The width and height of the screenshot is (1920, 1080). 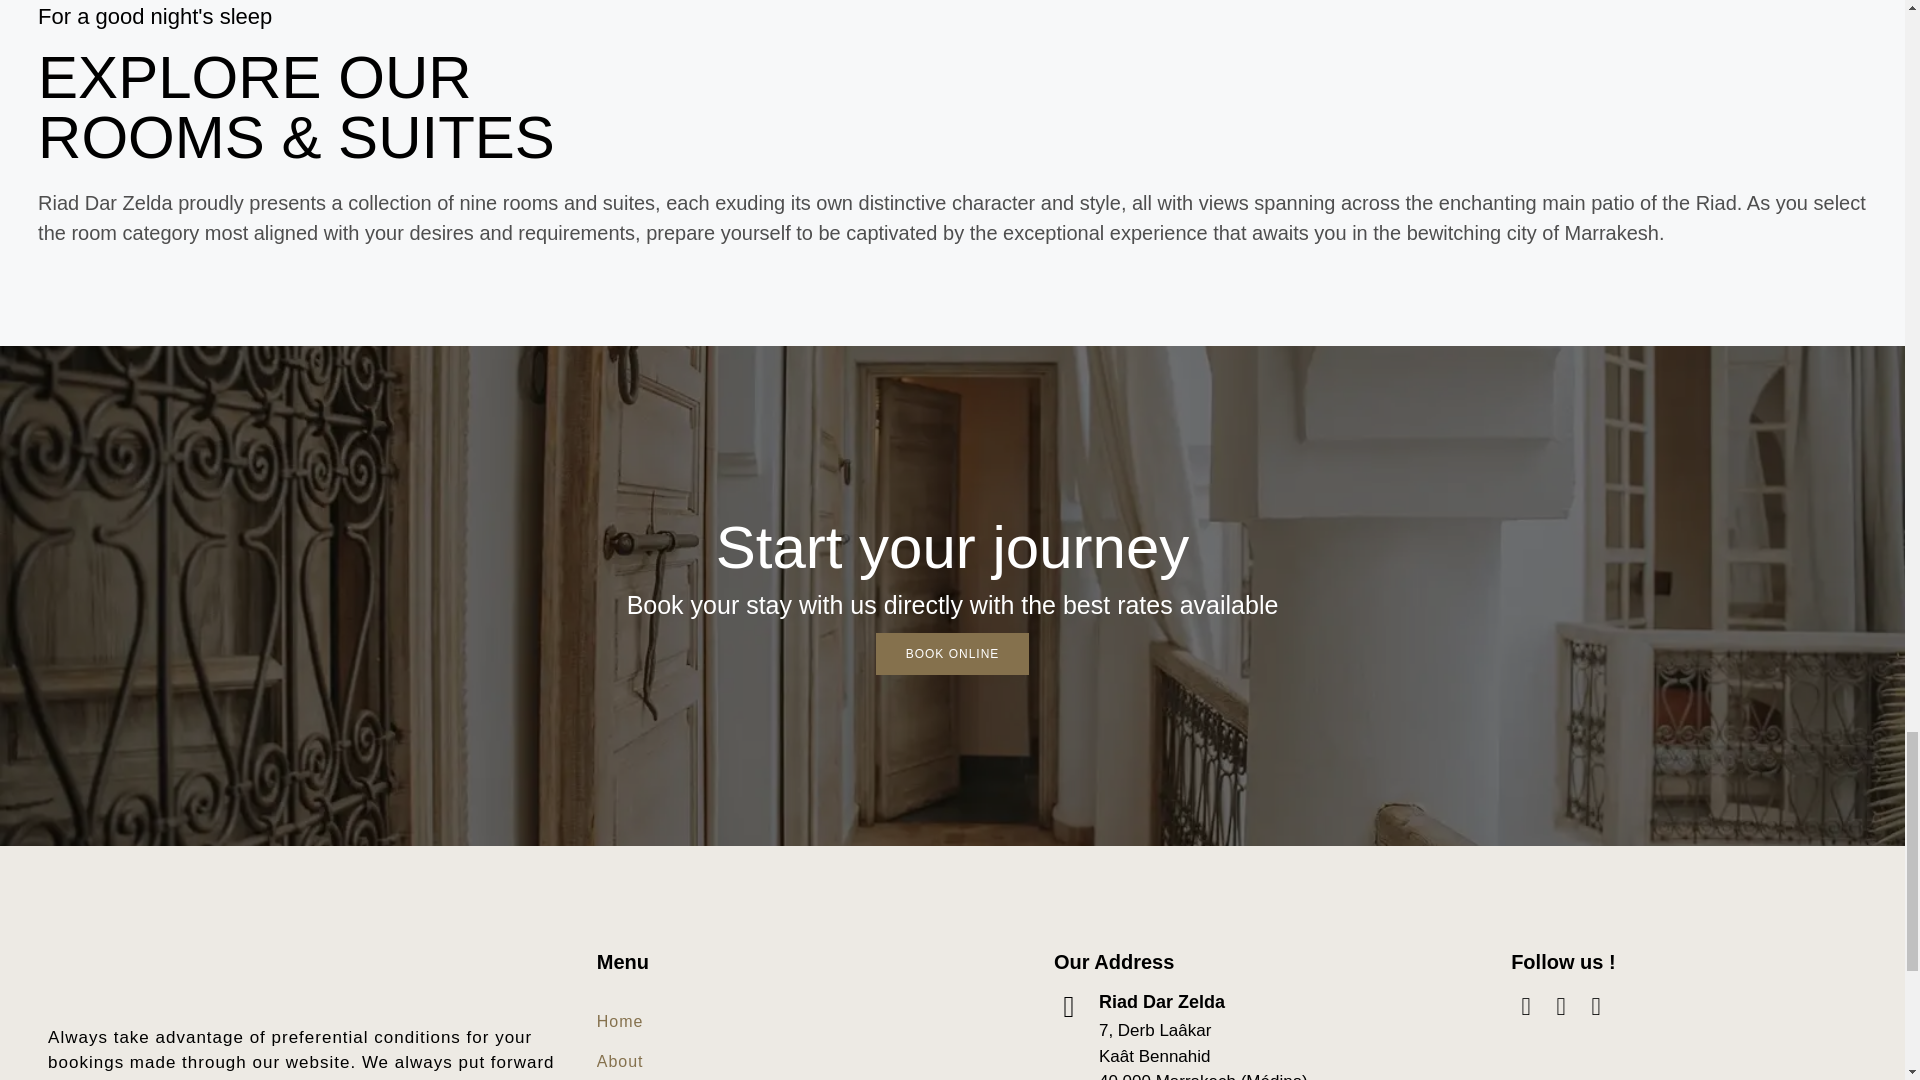 What do you see at coordinates (656, 1061) in the screenshot?
I see `About` at bounding box center [656, 1061].